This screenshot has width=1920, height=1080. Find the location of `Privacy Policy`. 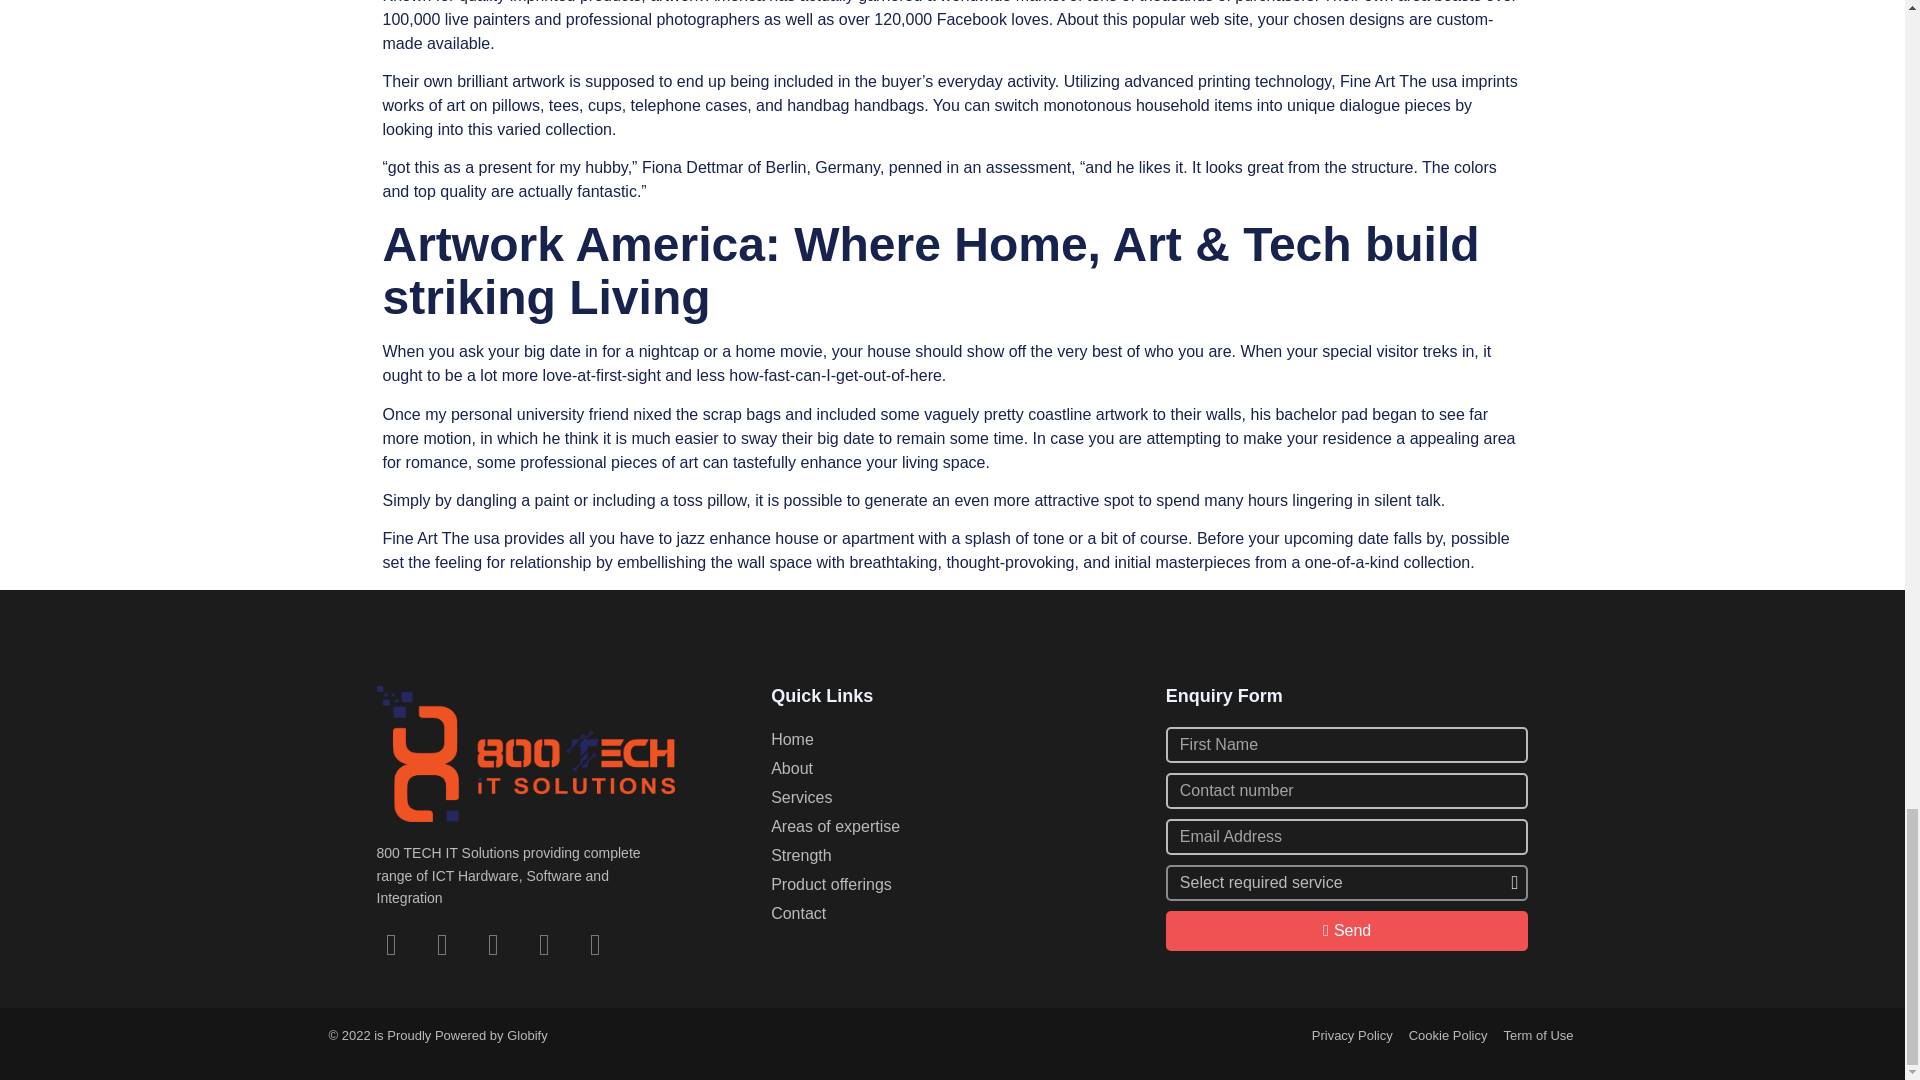

Privacy Policy is located at coordinates (1352, 1035).